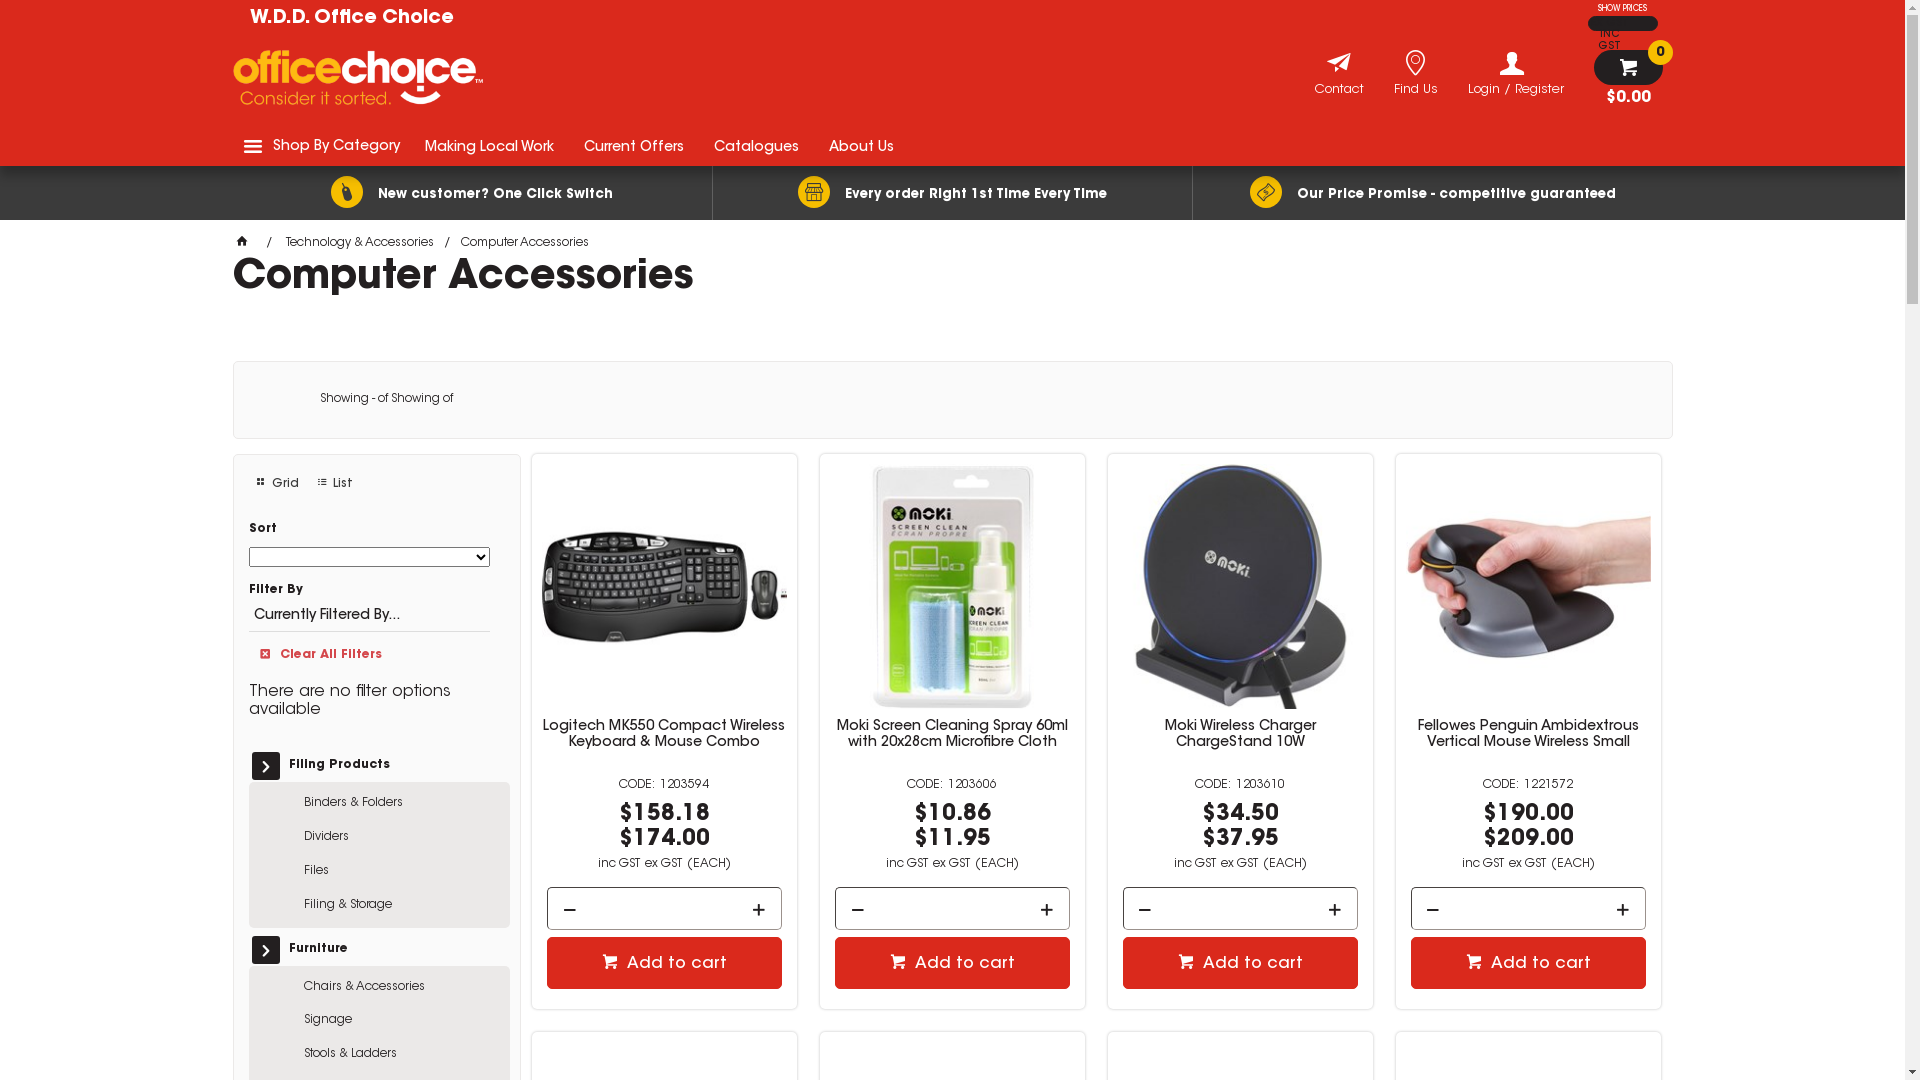 The width and height of the screenshot is (1920, 1080). What do you see at coordinates (1528, 963) in the screenshot?
I see `Add to cart` at bounding box center [1528, 963].